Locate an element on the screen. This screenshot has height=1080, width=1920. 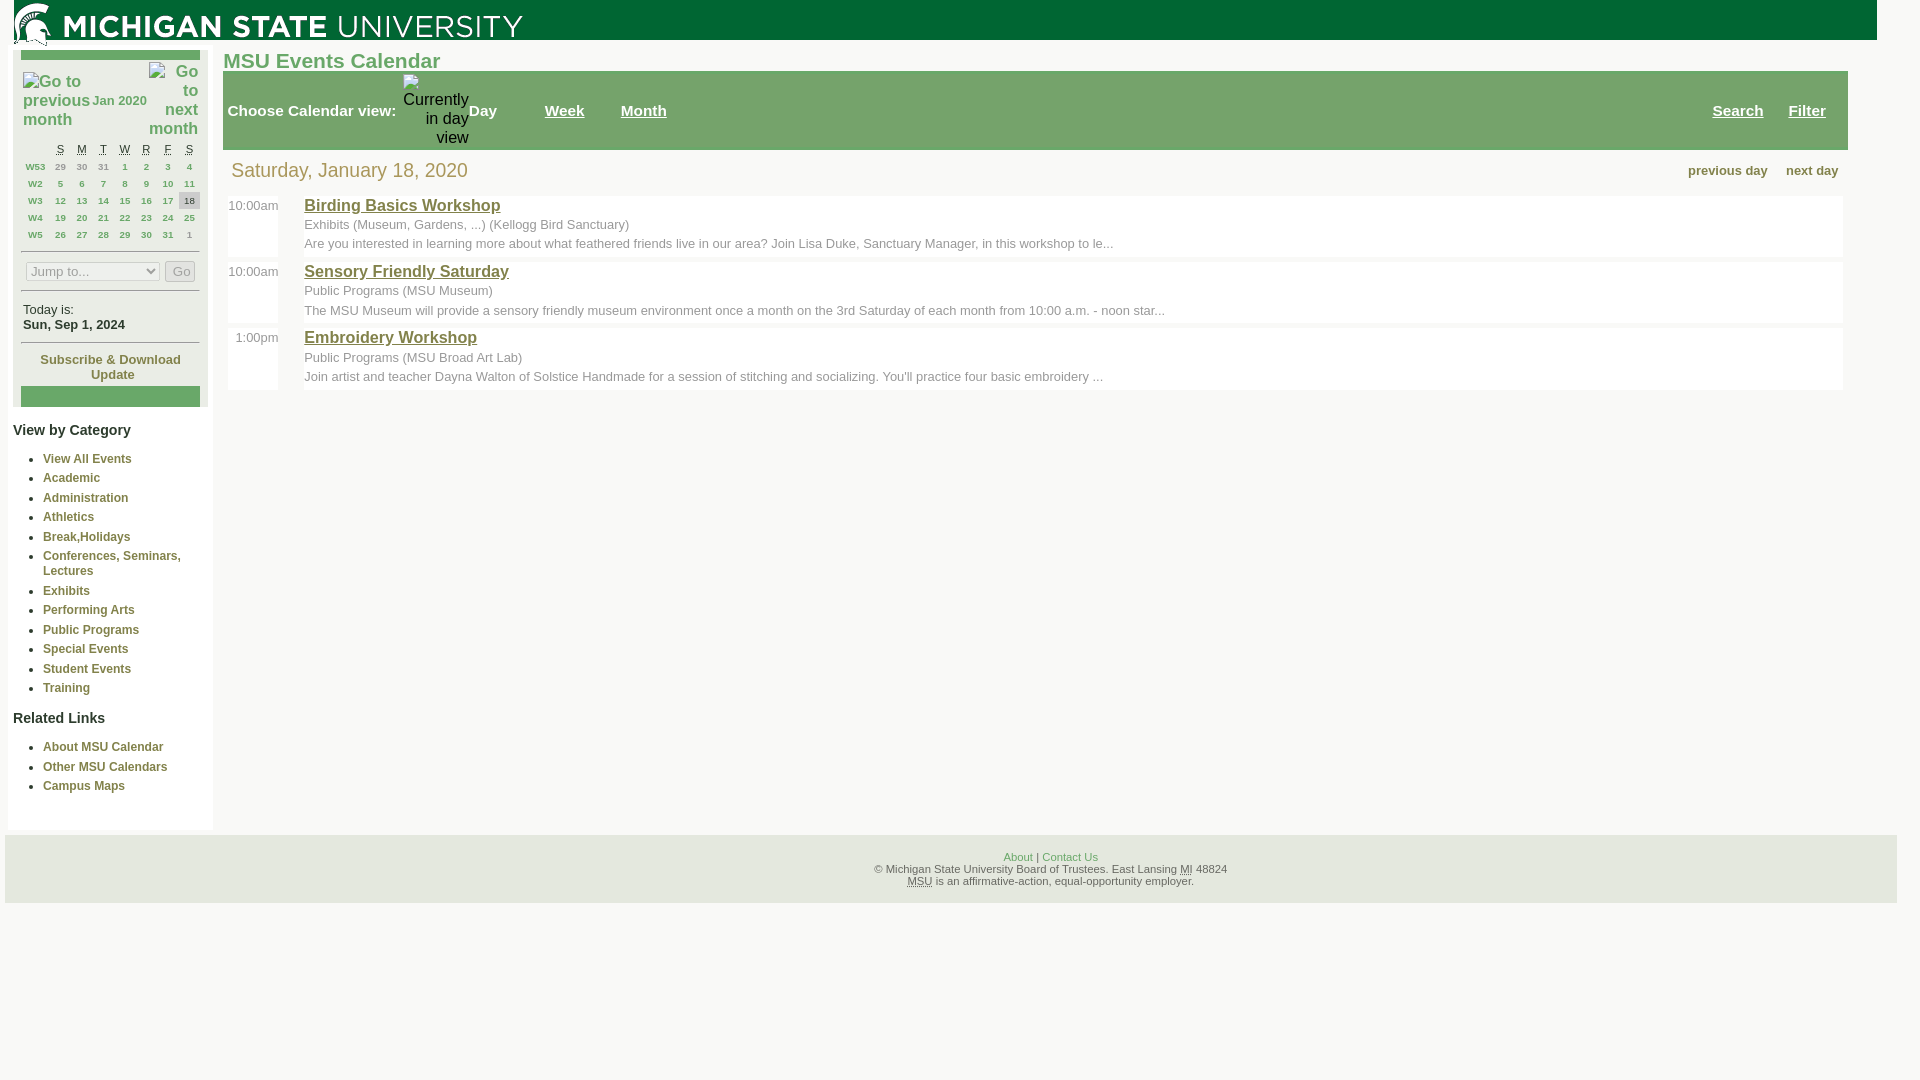
22 is located at coordinates (124, 216).